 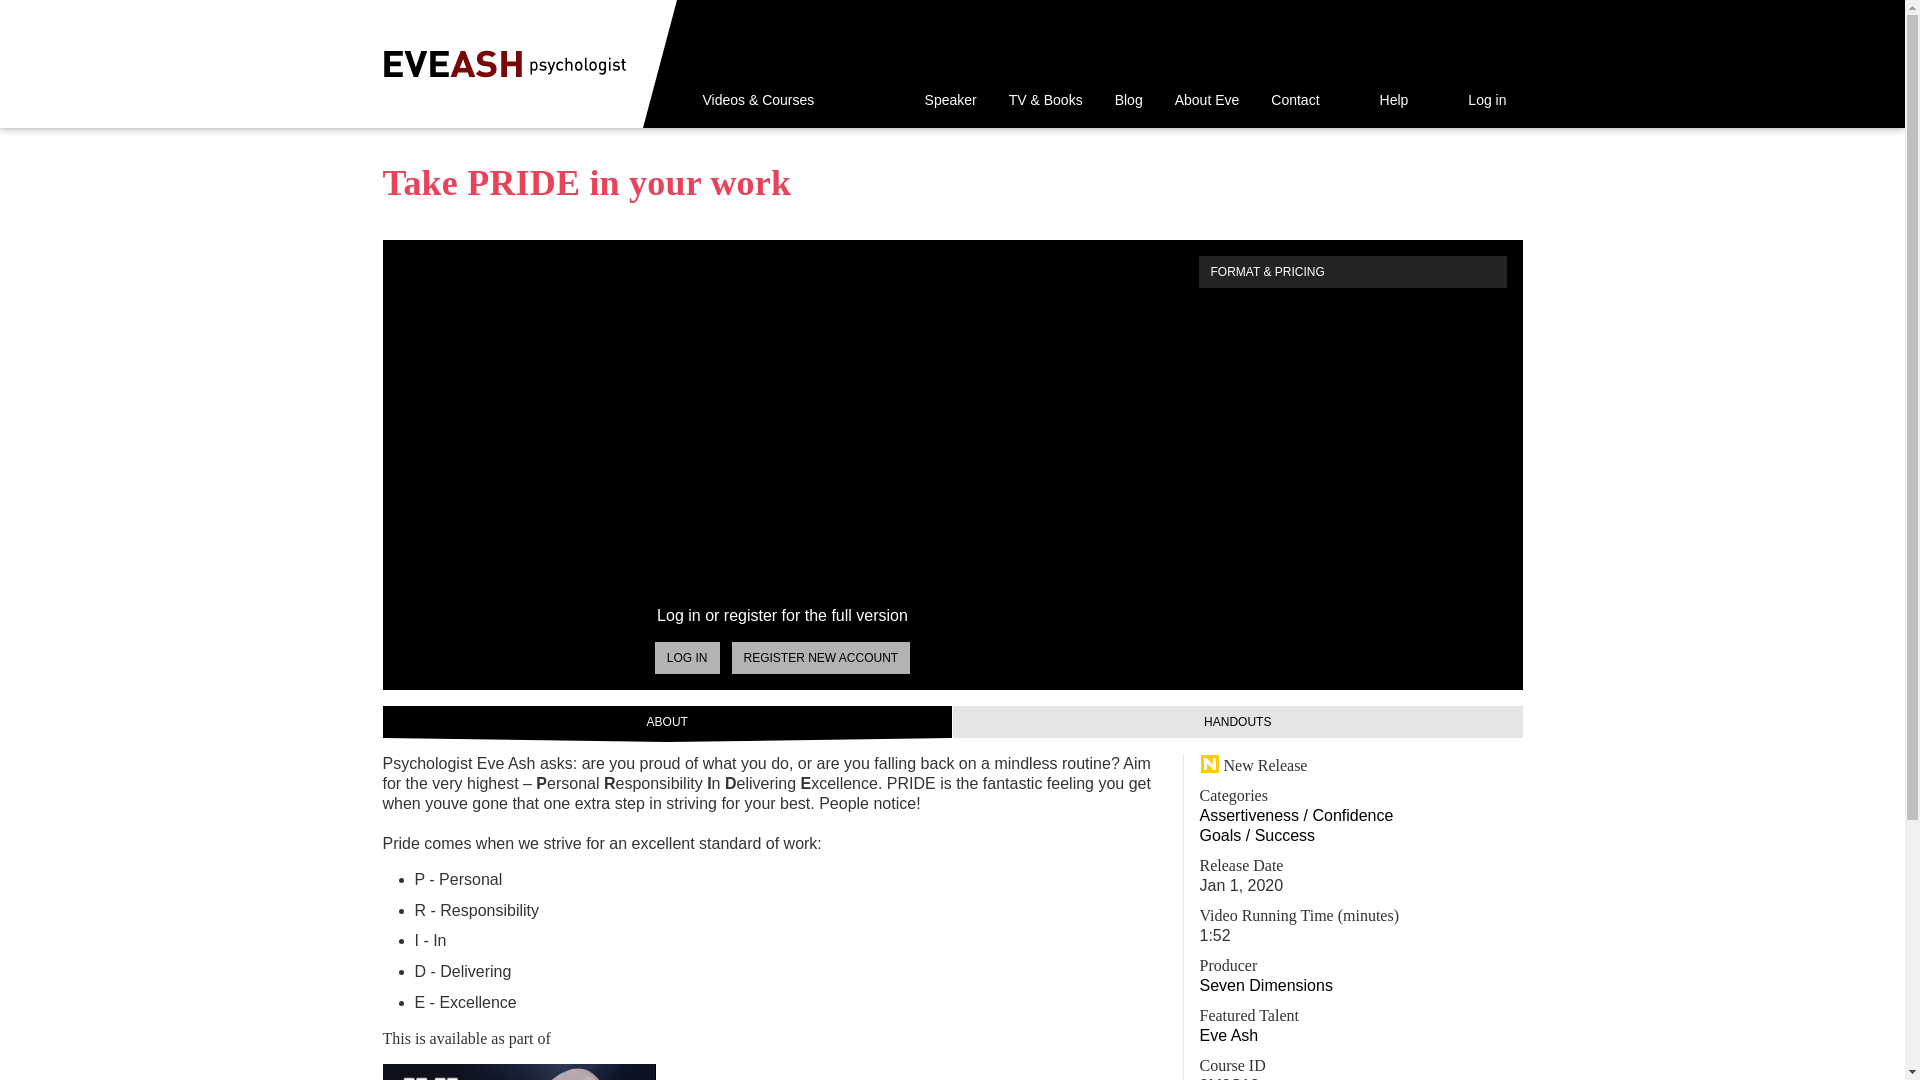 I want to click on Blog, so click(x=1128, y=100).